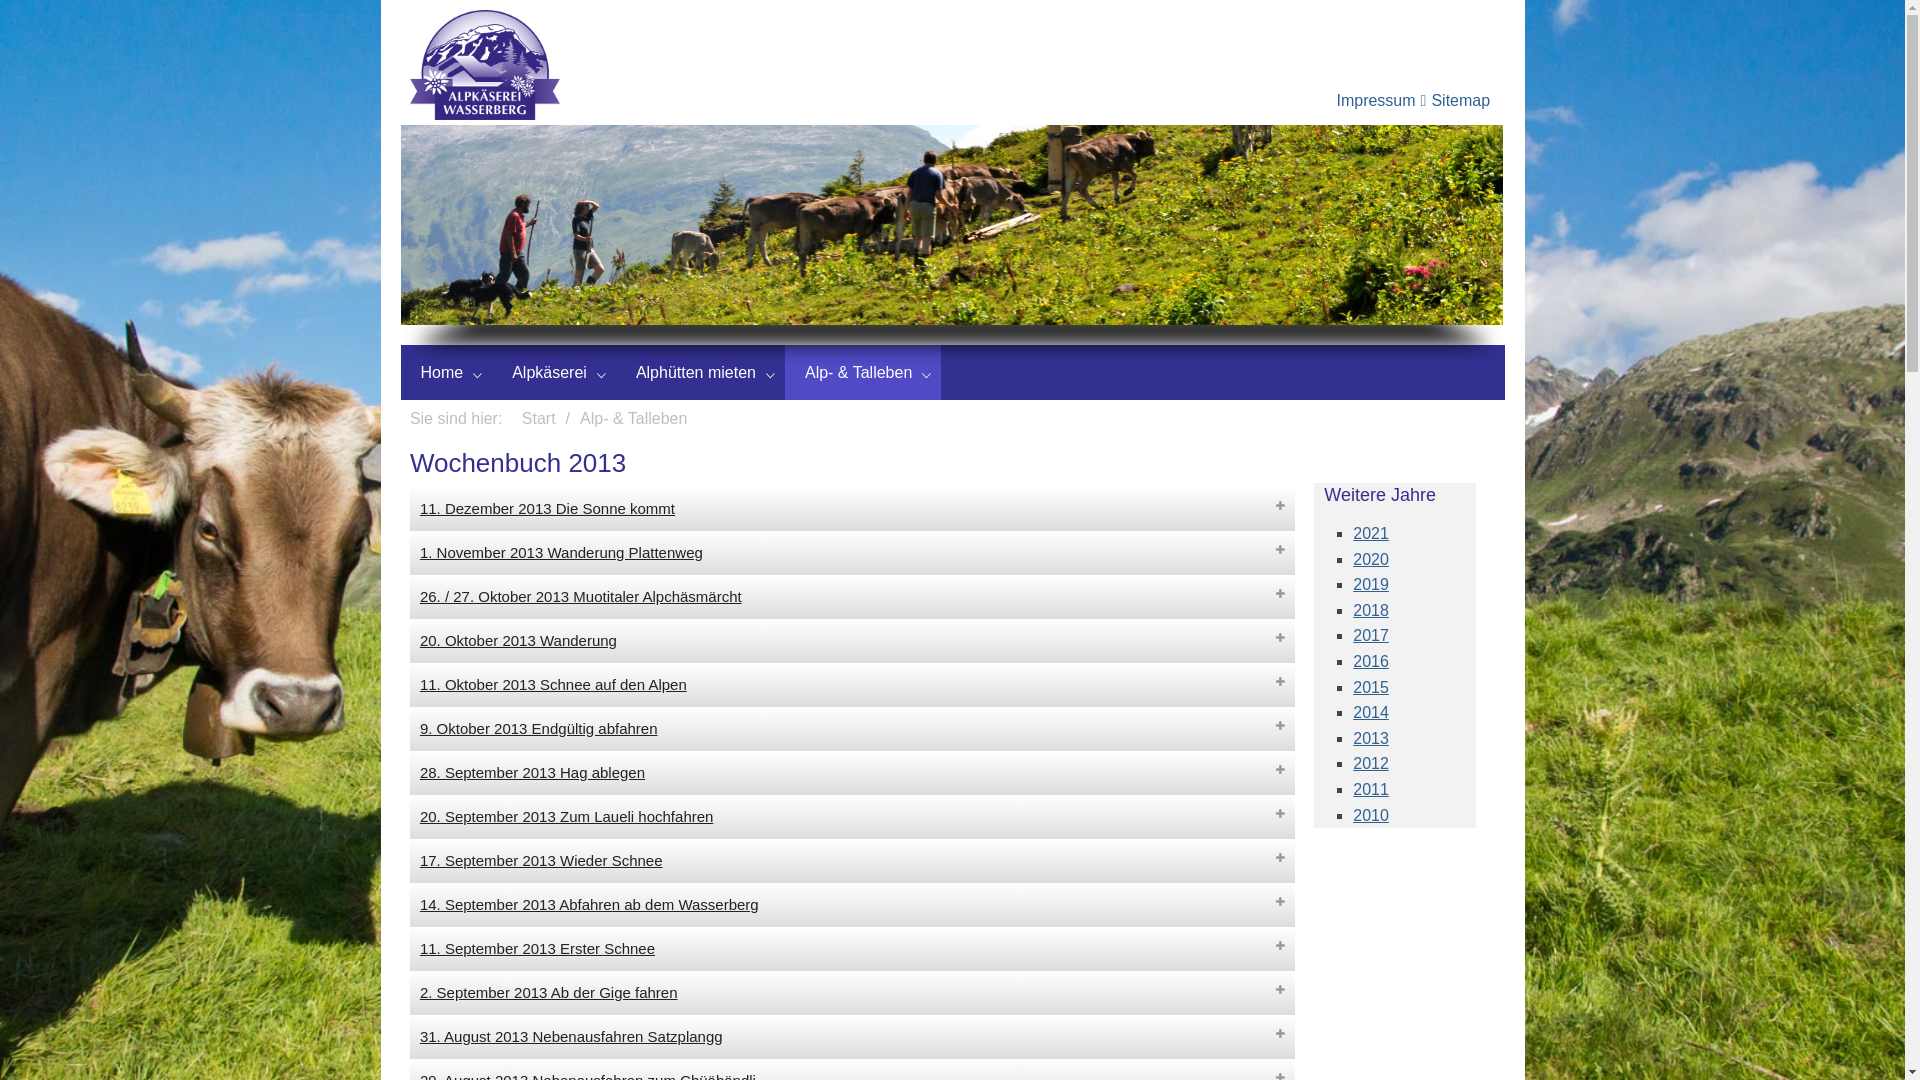 This screenshot has height=1080, width=1920. I want to click on 2010, so click(1371, 814).